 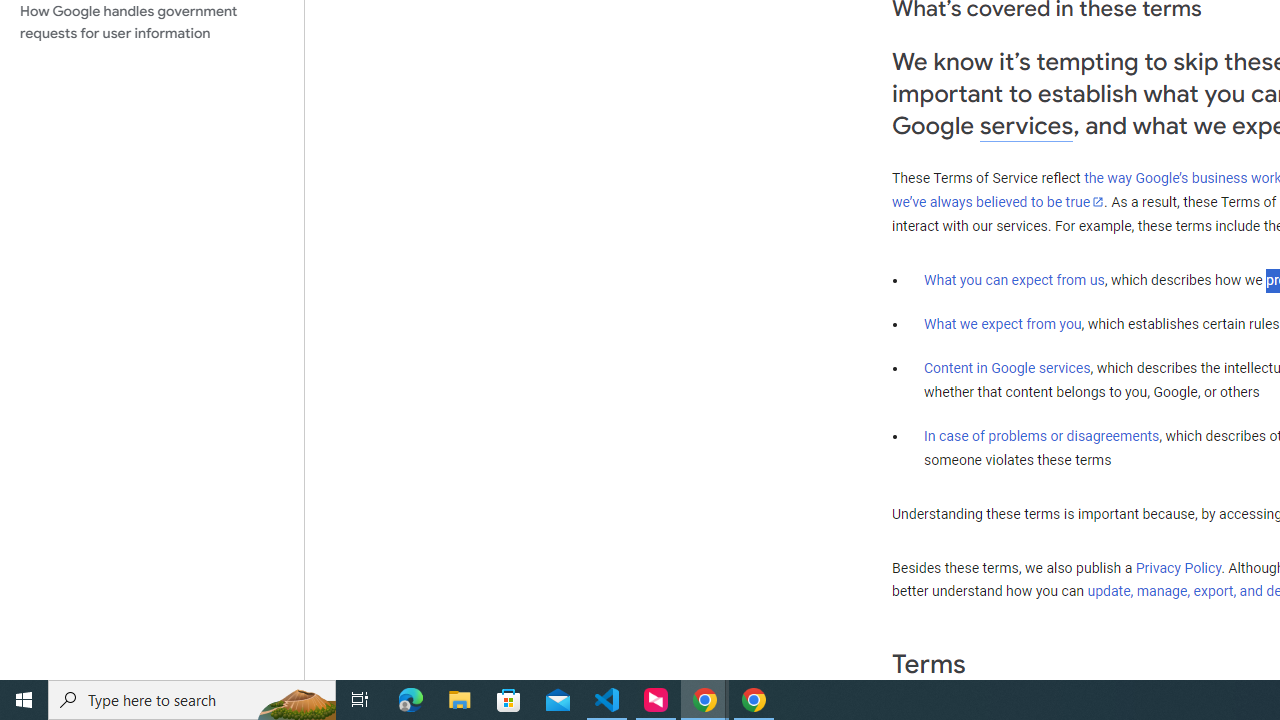 I want to click on What we expect from you, so click(x=1002, y=324).